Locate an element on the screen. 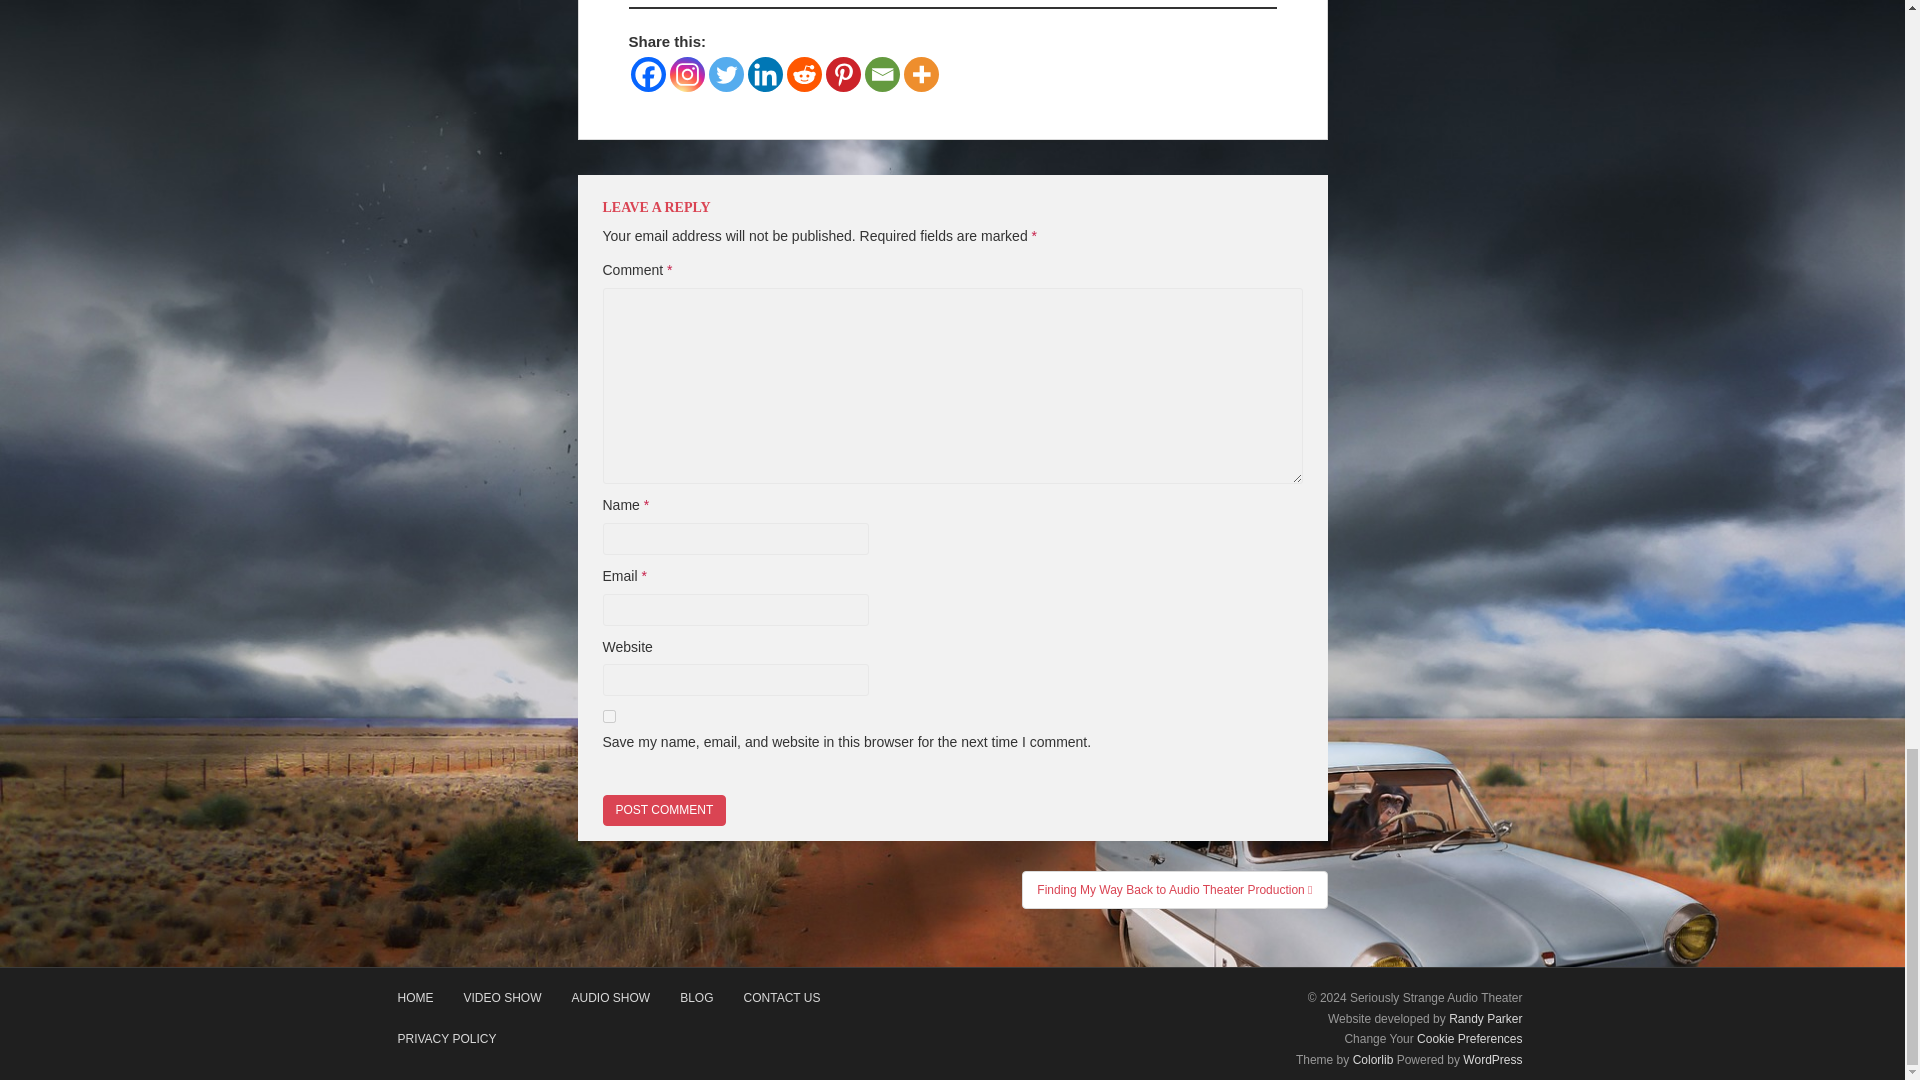 Image resolution: width=1920 pixels, height=1080 pixels. More is located at coordinates (921, 74).